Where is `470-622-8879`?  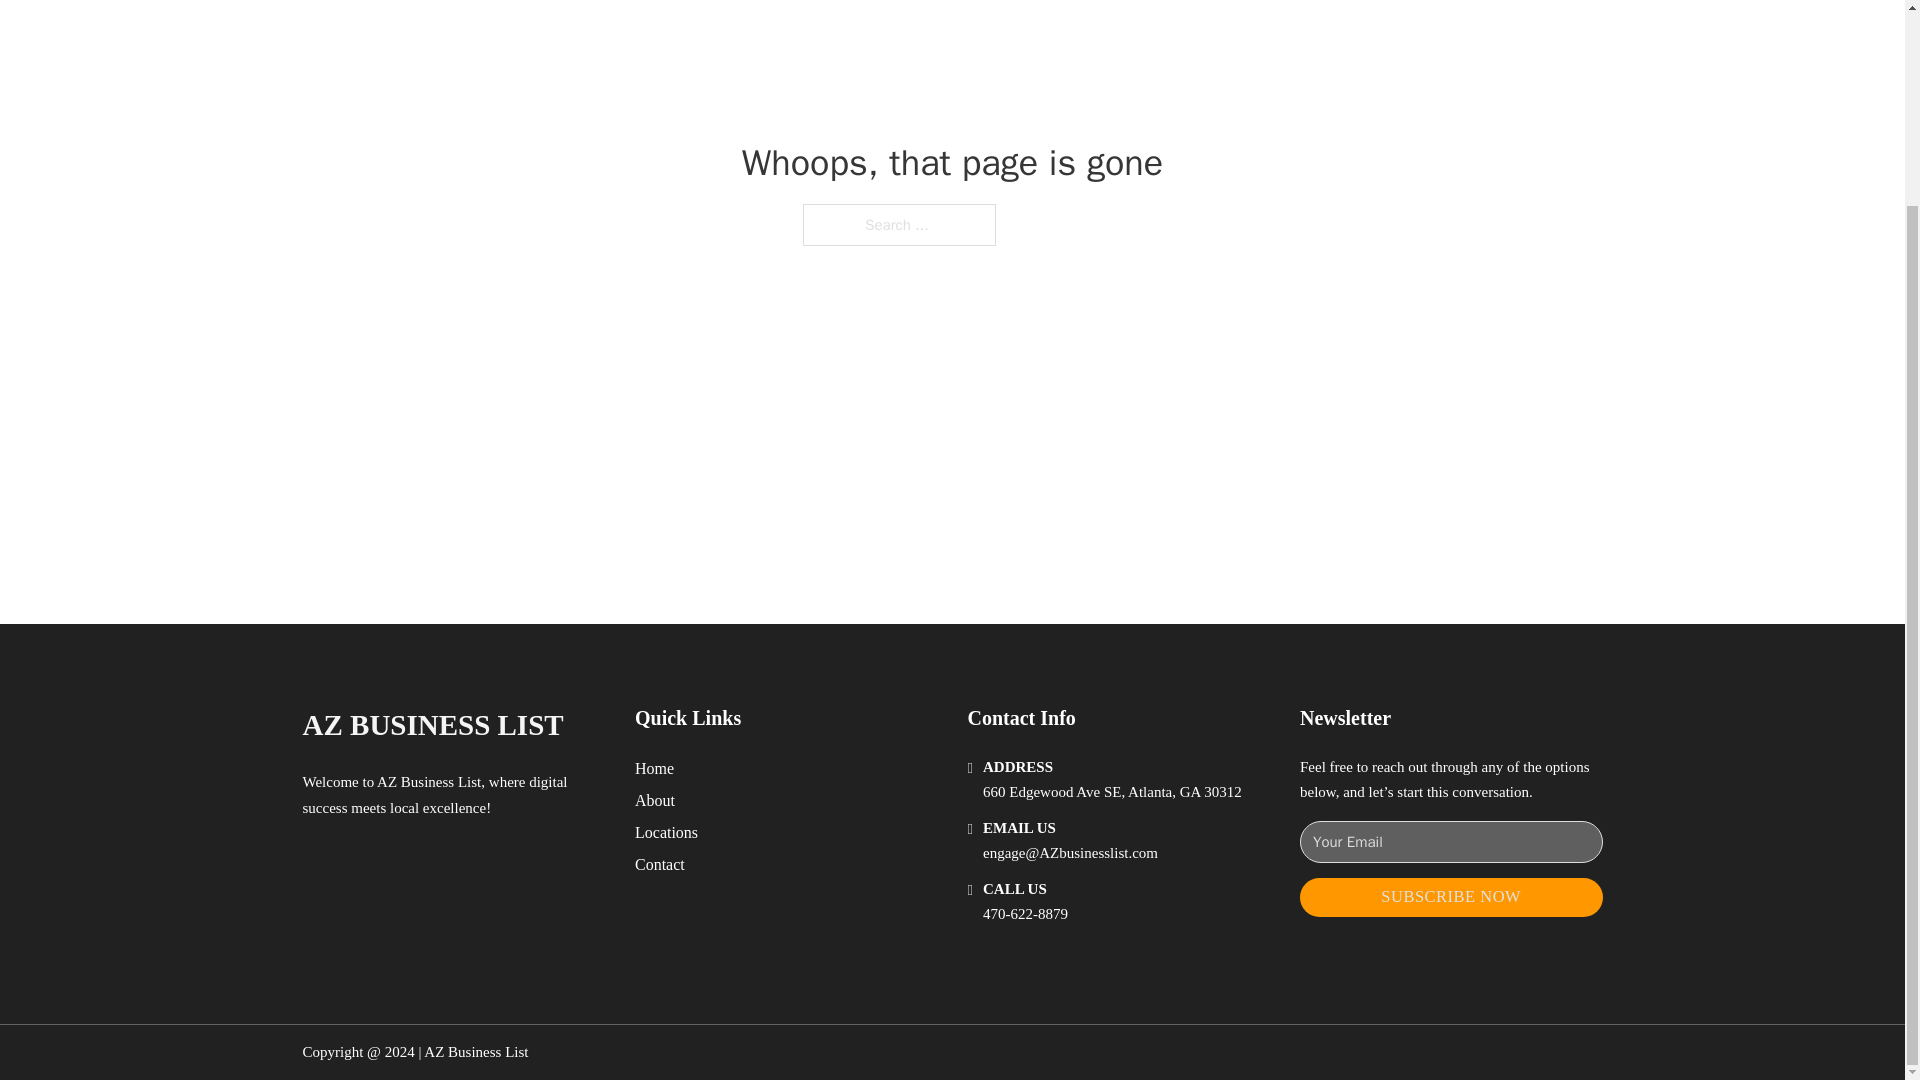
470-622-8879 is located at coordinates (1025, 914).